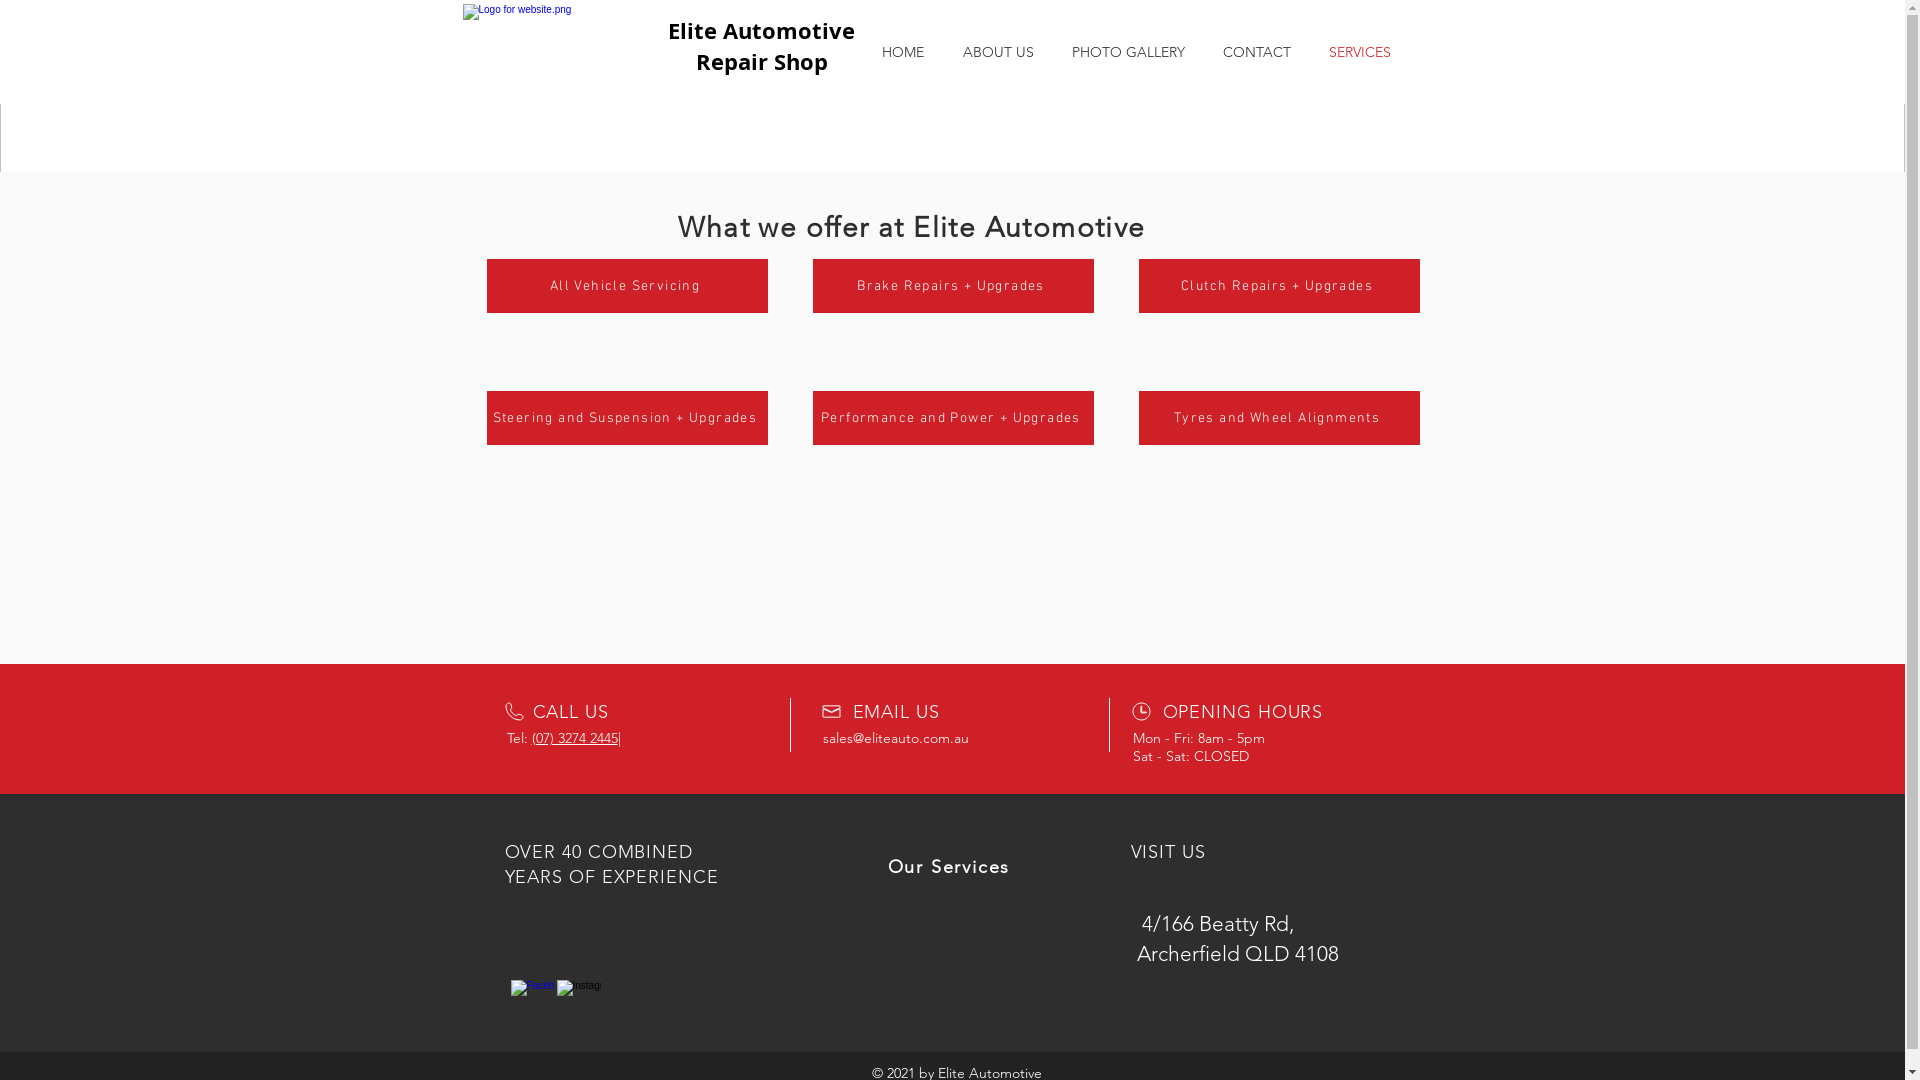 The width and height of the screenshot is (1920, 1080). What do you see at coordinates (1278, 286) in the screenshot?
I see `Clutch Repairs + Upgrades` at bounding box center [1278, 286].